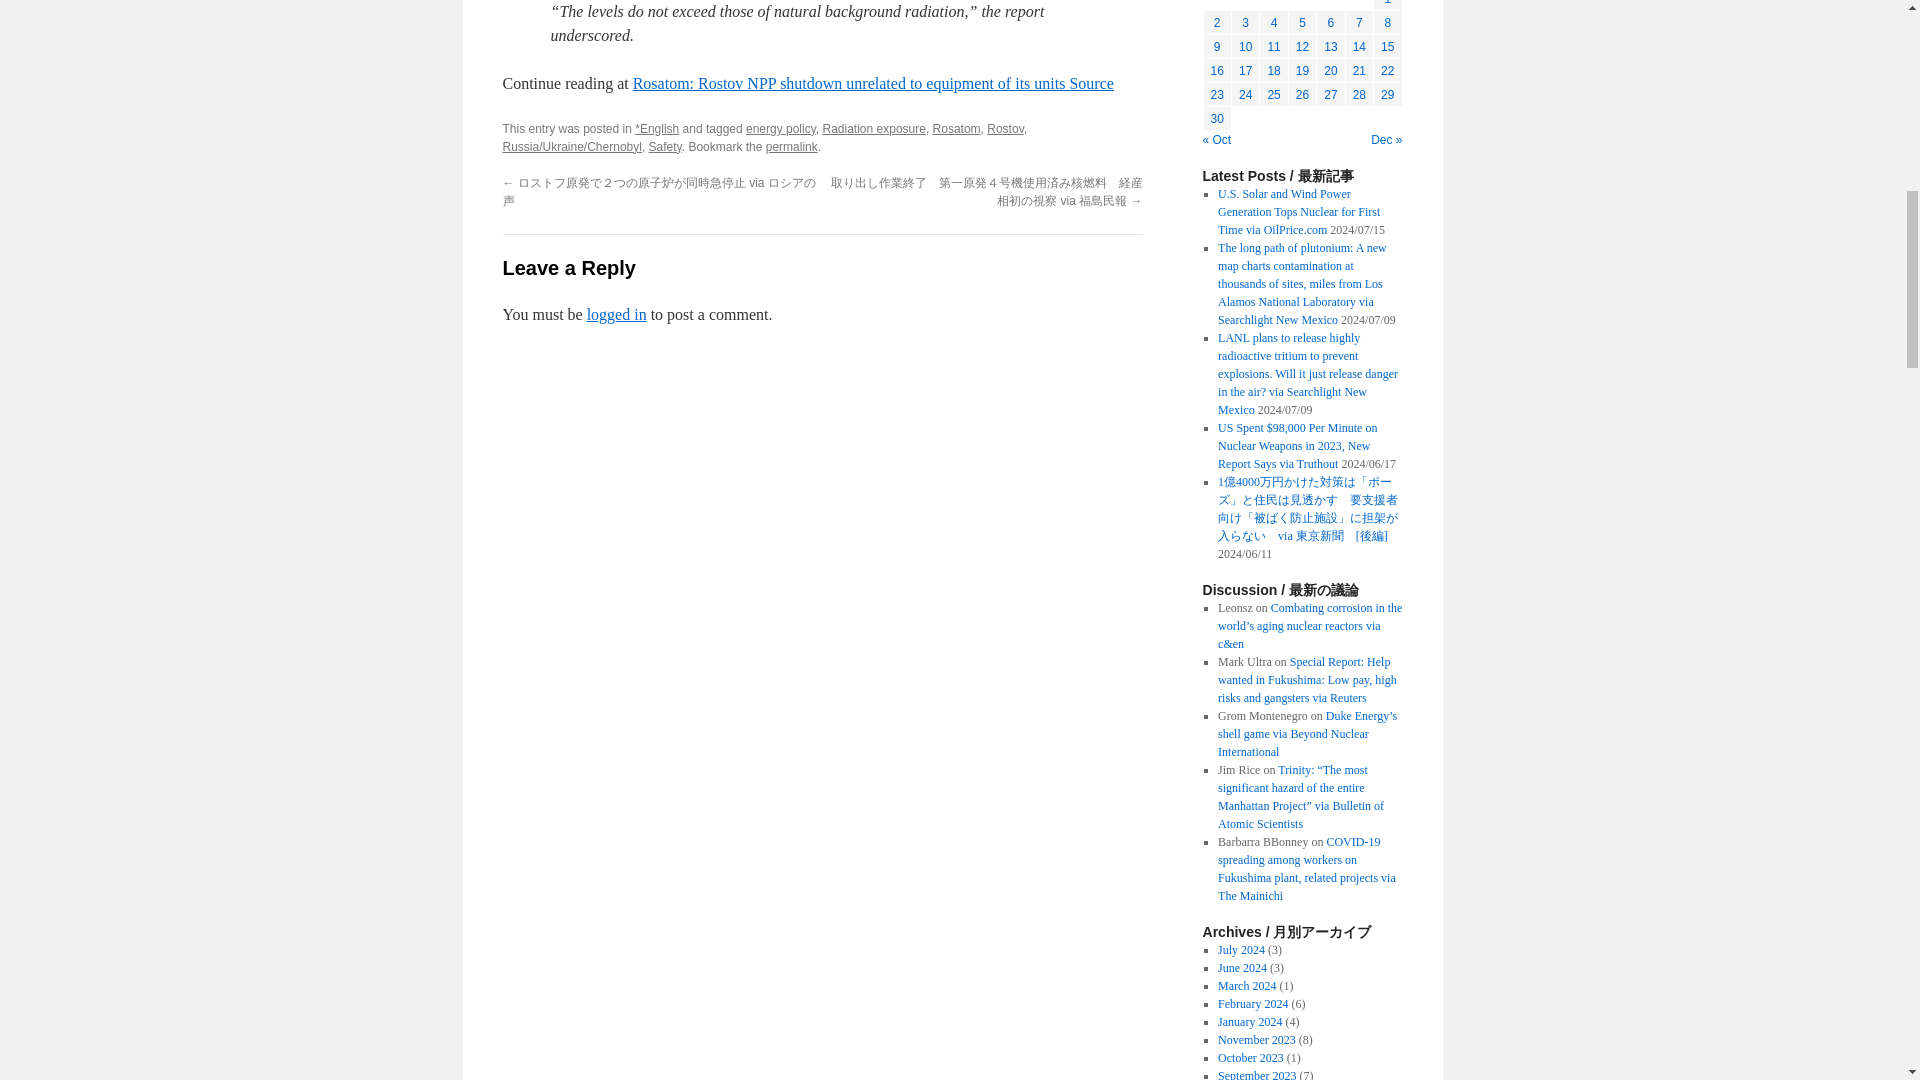  I want to click on Rosatom, so click(957, 129).